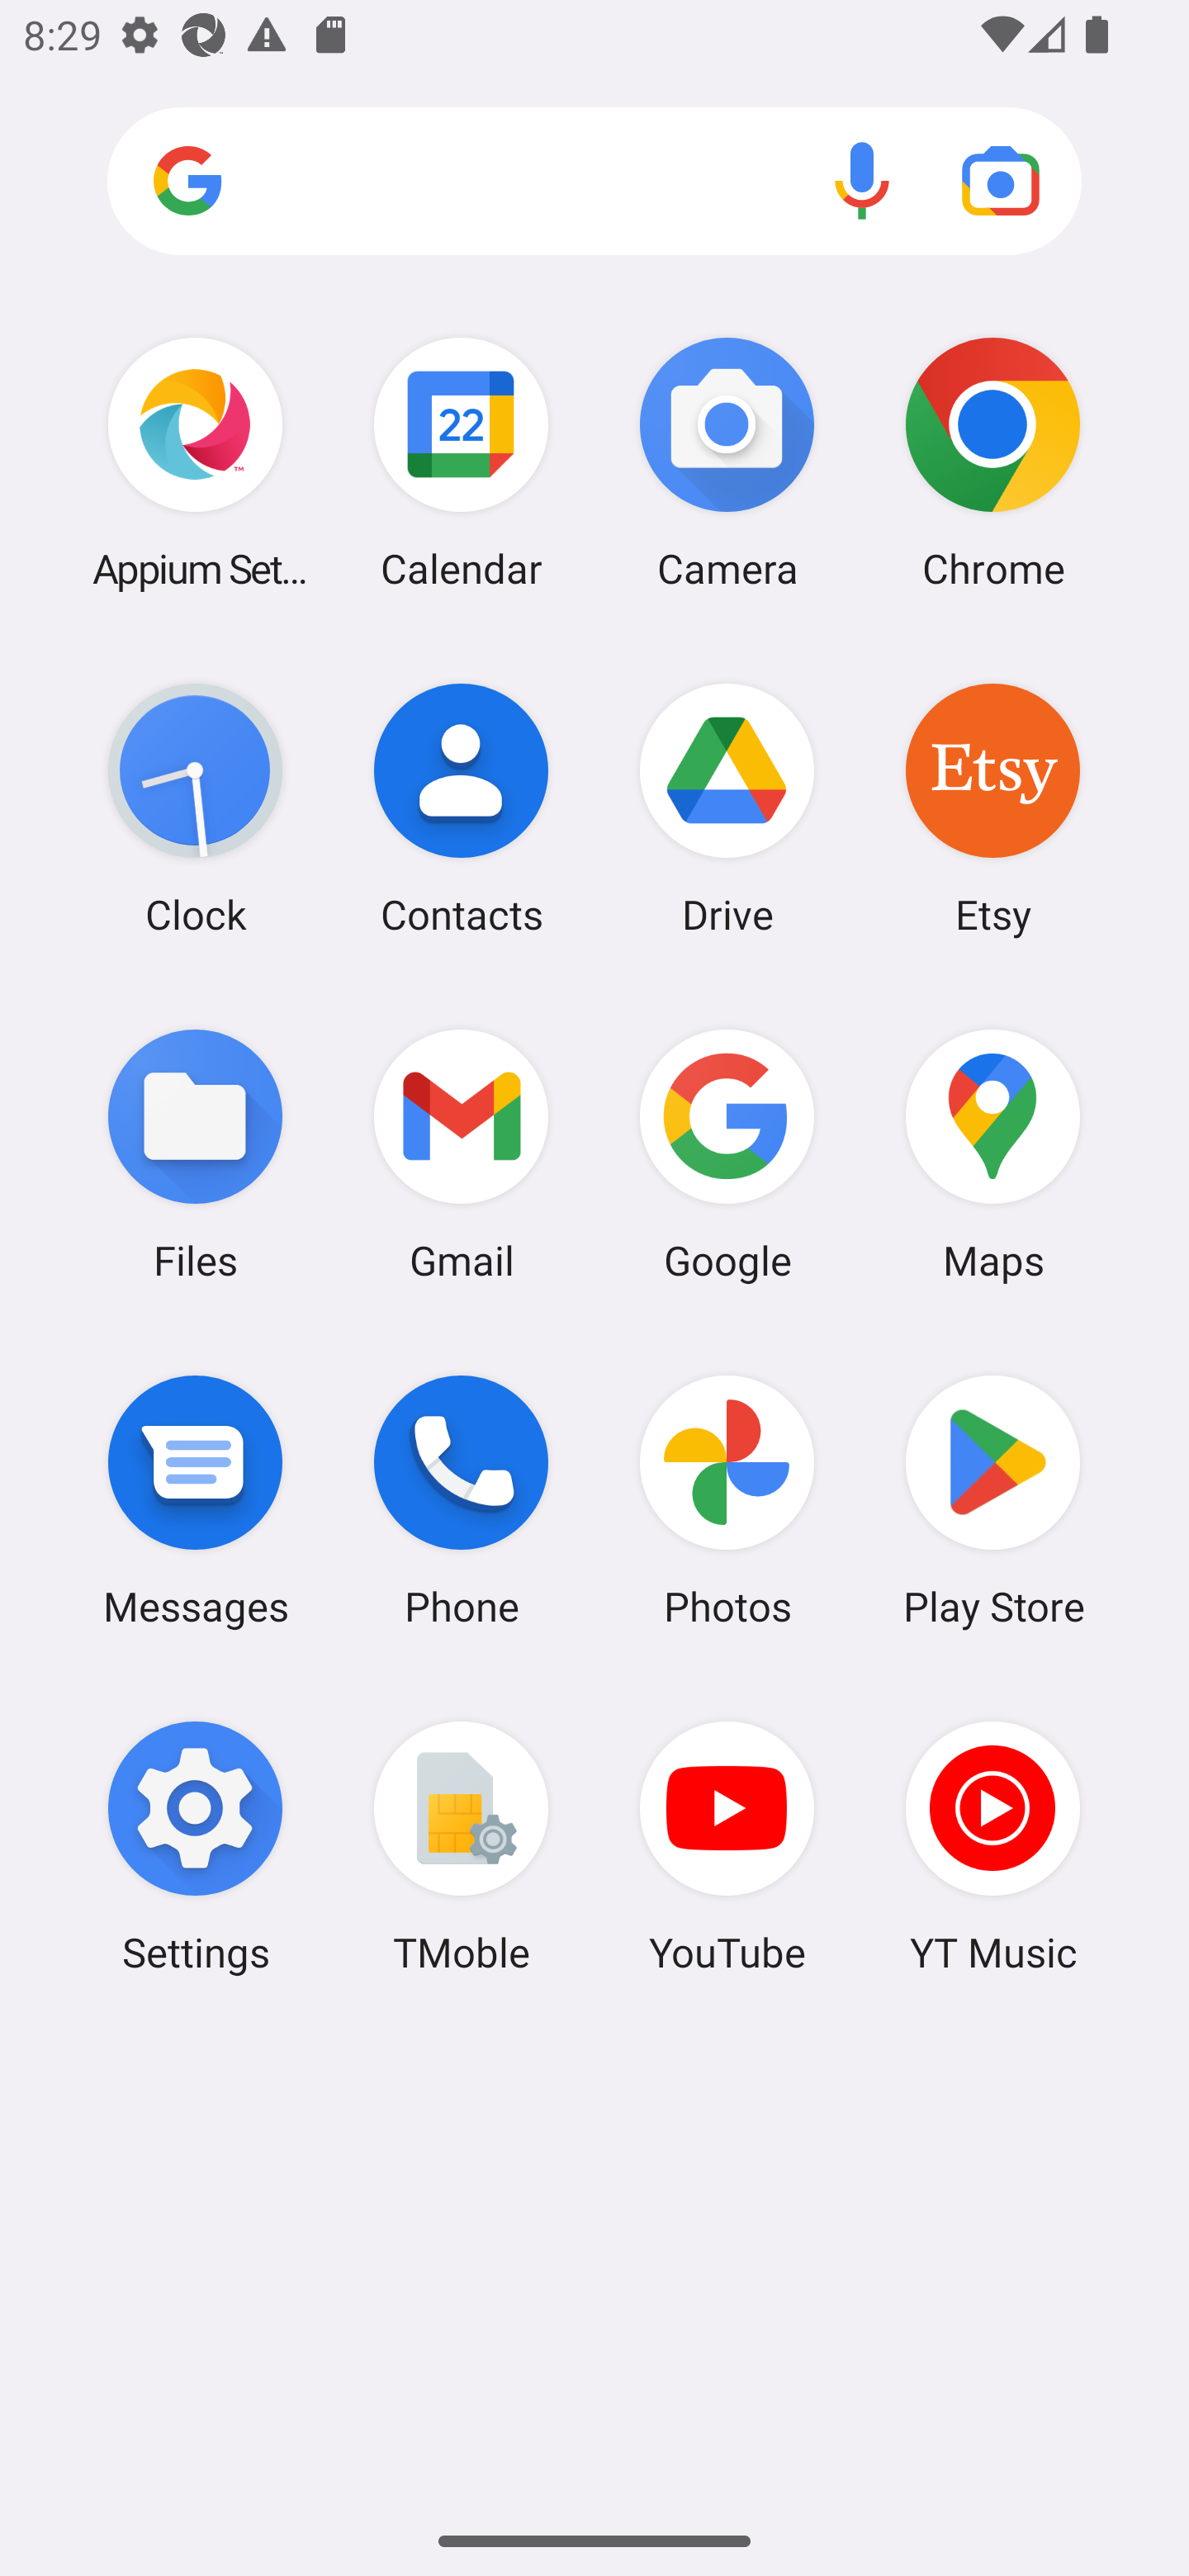  What do you see at coordinates (461, 462) in the screenshot?
I see `Calendar` at bounding box center [461, 462].